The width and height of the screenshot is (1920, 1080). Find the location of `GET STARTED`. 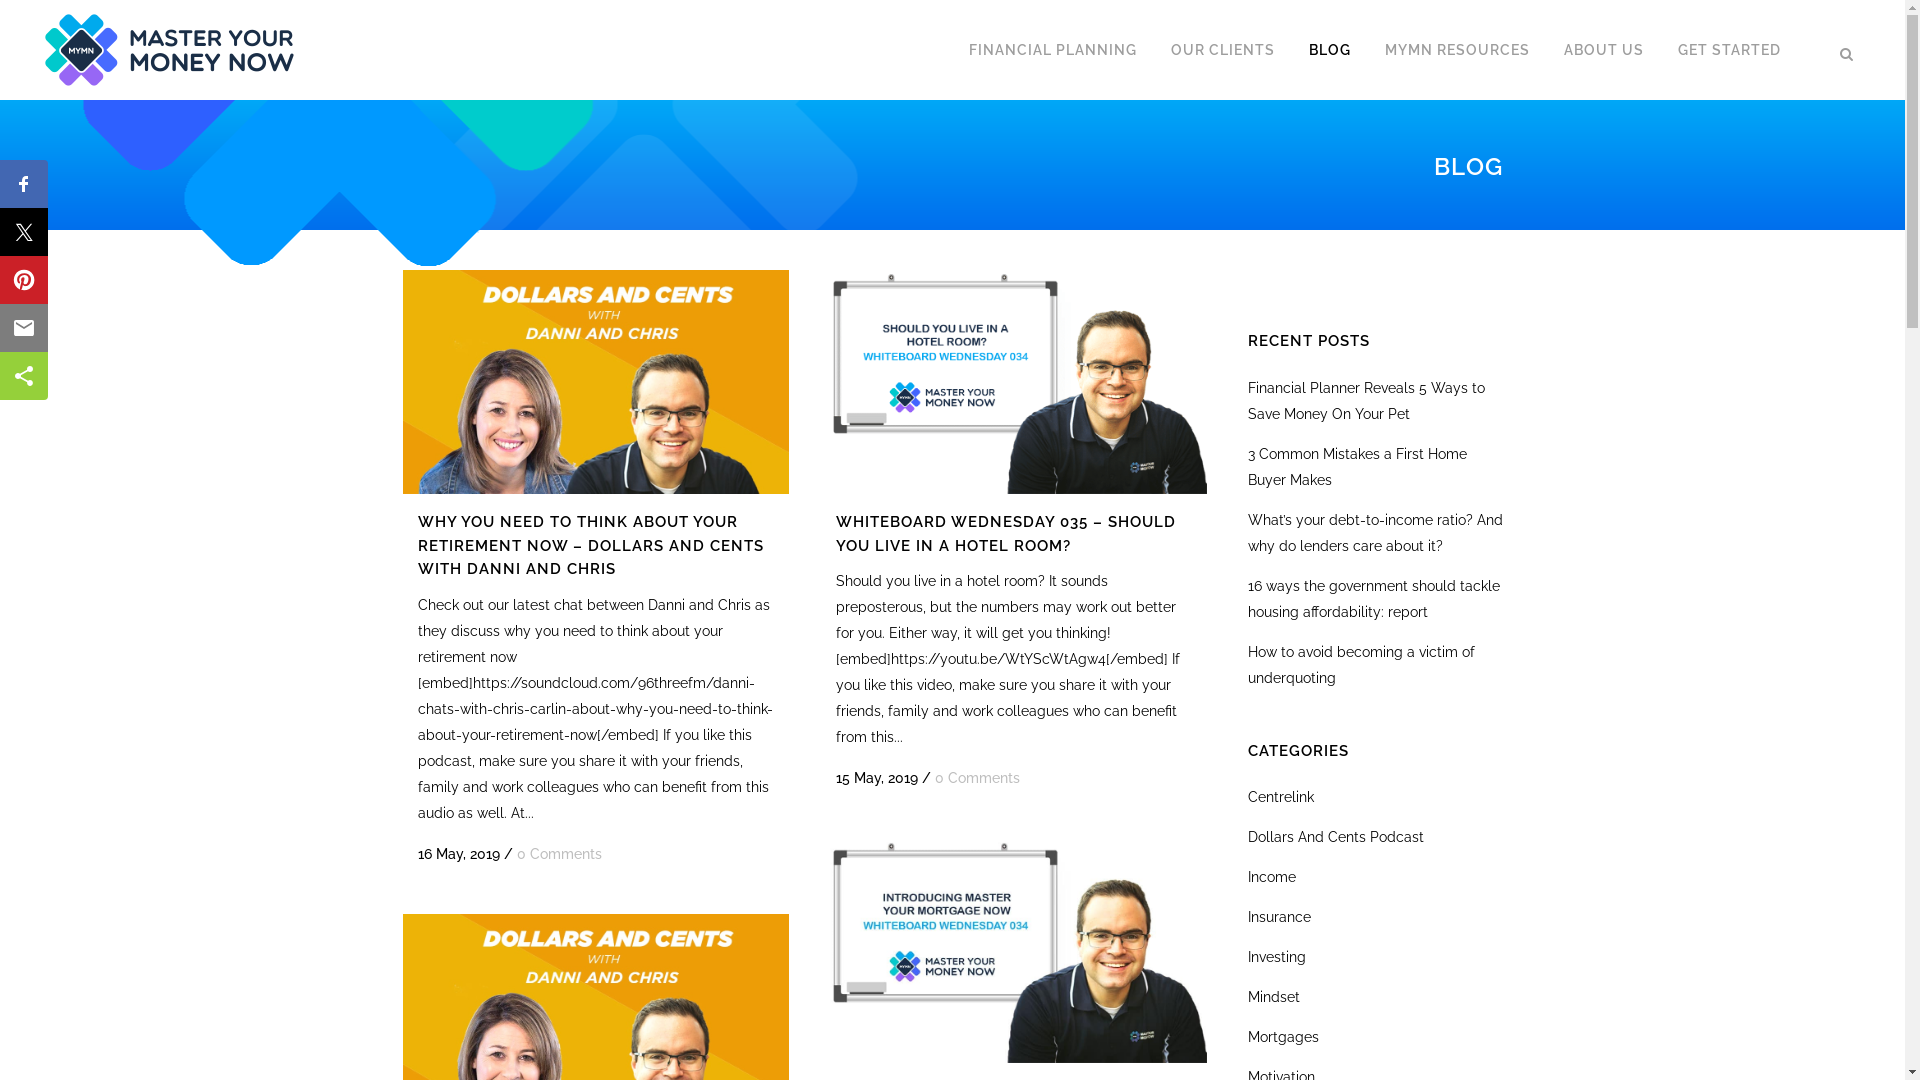

GET STARTED is located at coordinates (1730, 50).